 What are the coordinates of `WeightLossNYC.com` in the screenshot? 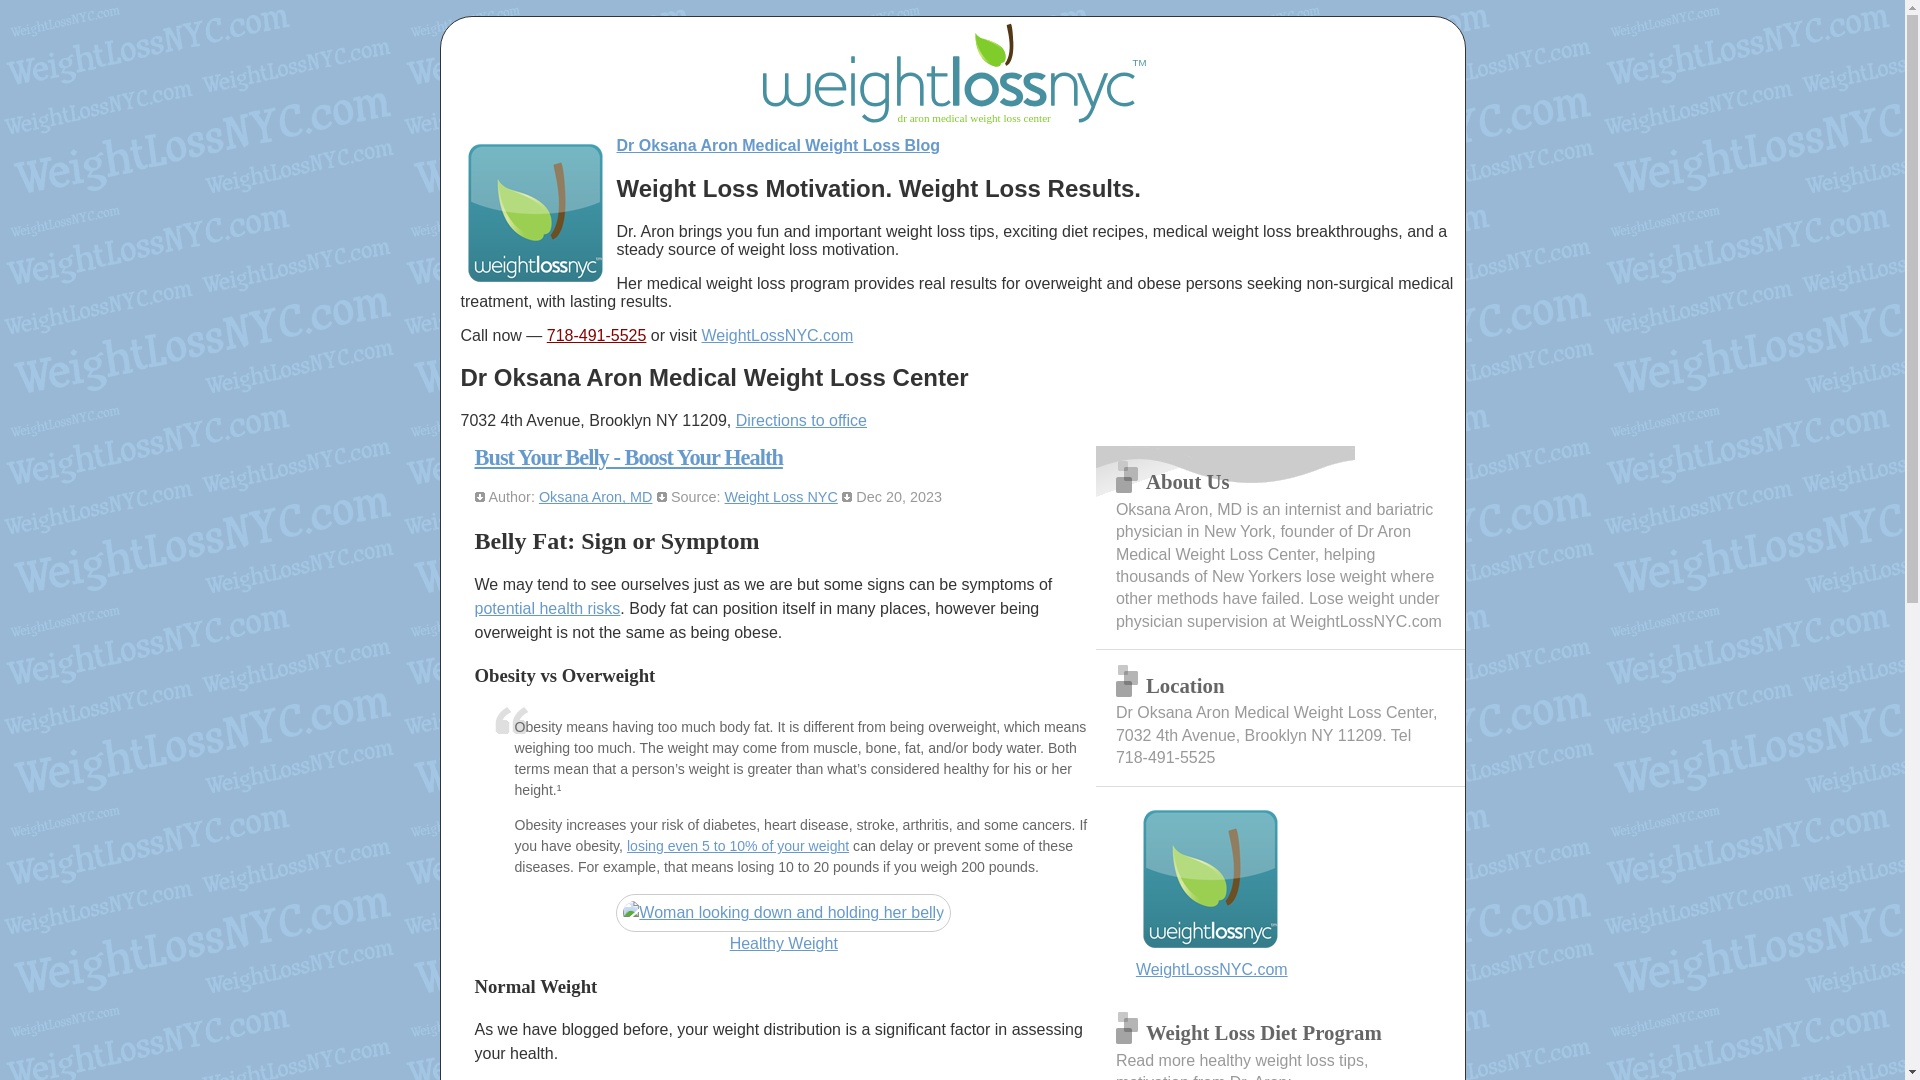 It's located at (1280, 892).